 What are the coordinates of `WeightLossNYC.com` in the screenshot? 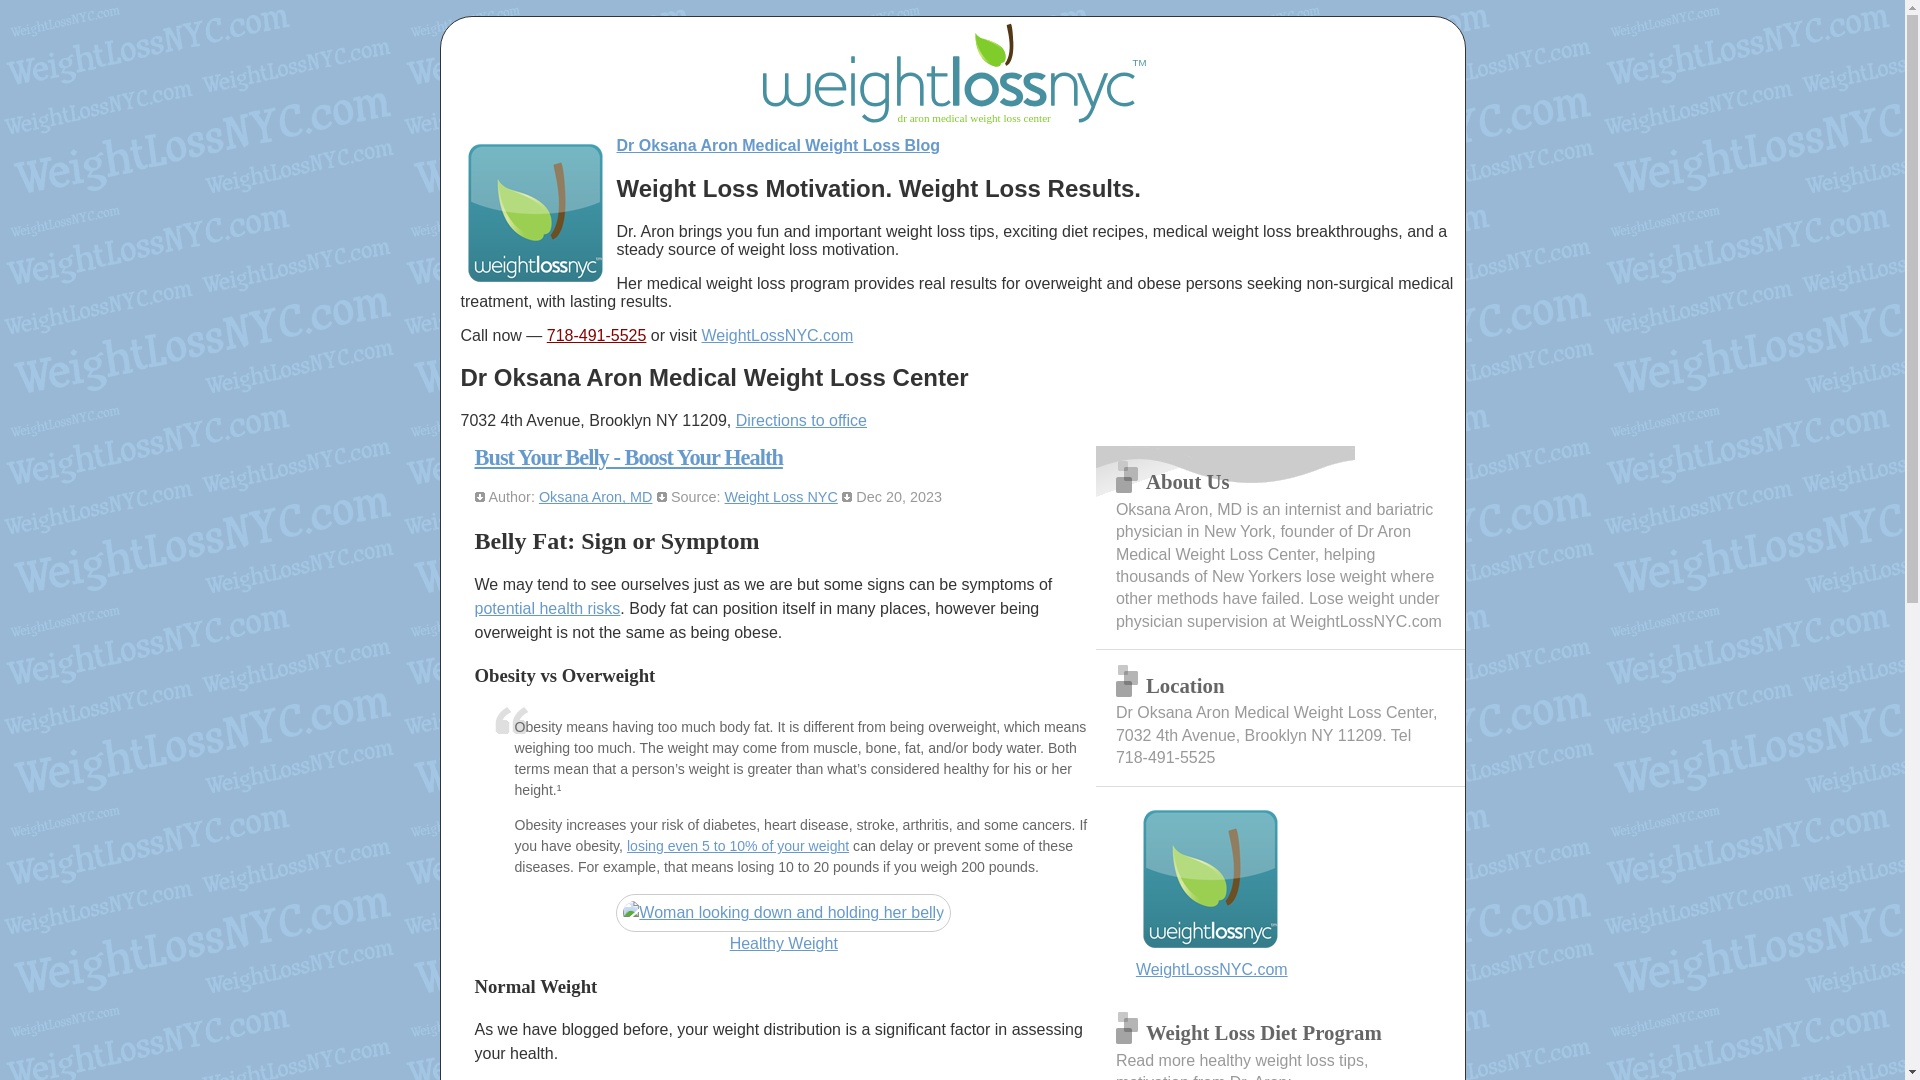 It's located at (1280, 892).